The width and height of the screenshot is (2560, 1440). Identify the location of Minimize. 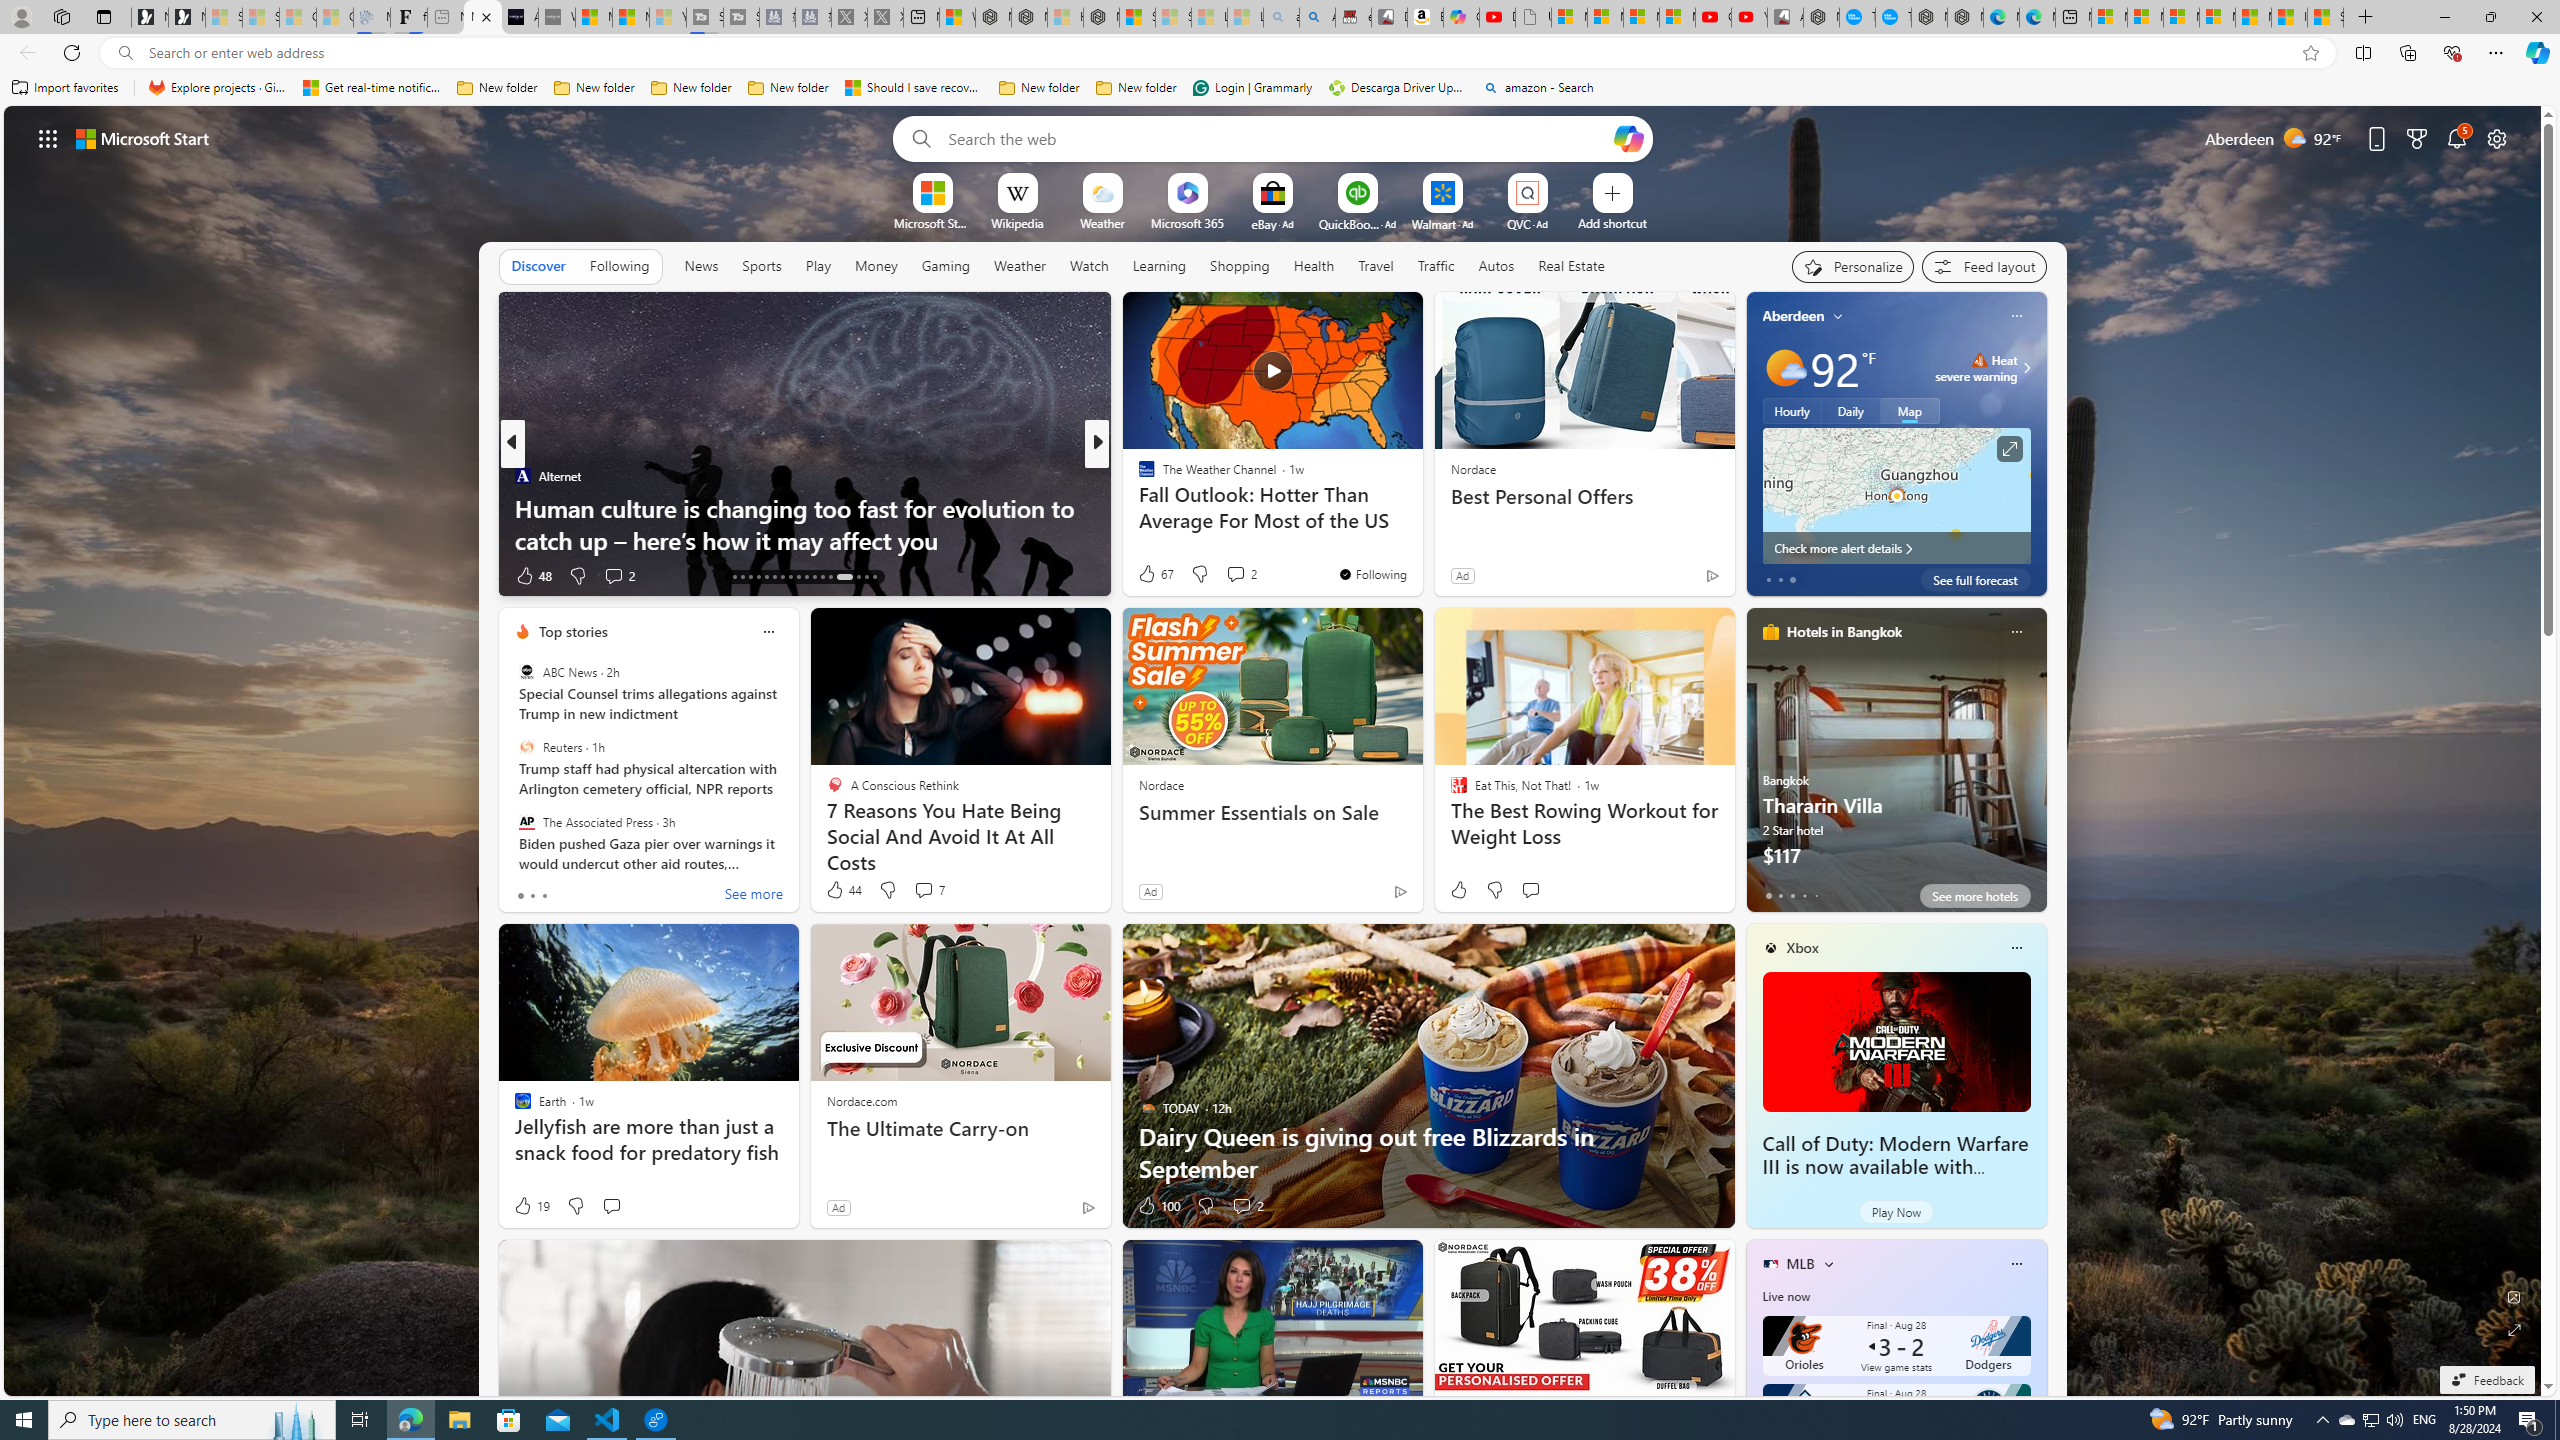
(2444, 17).